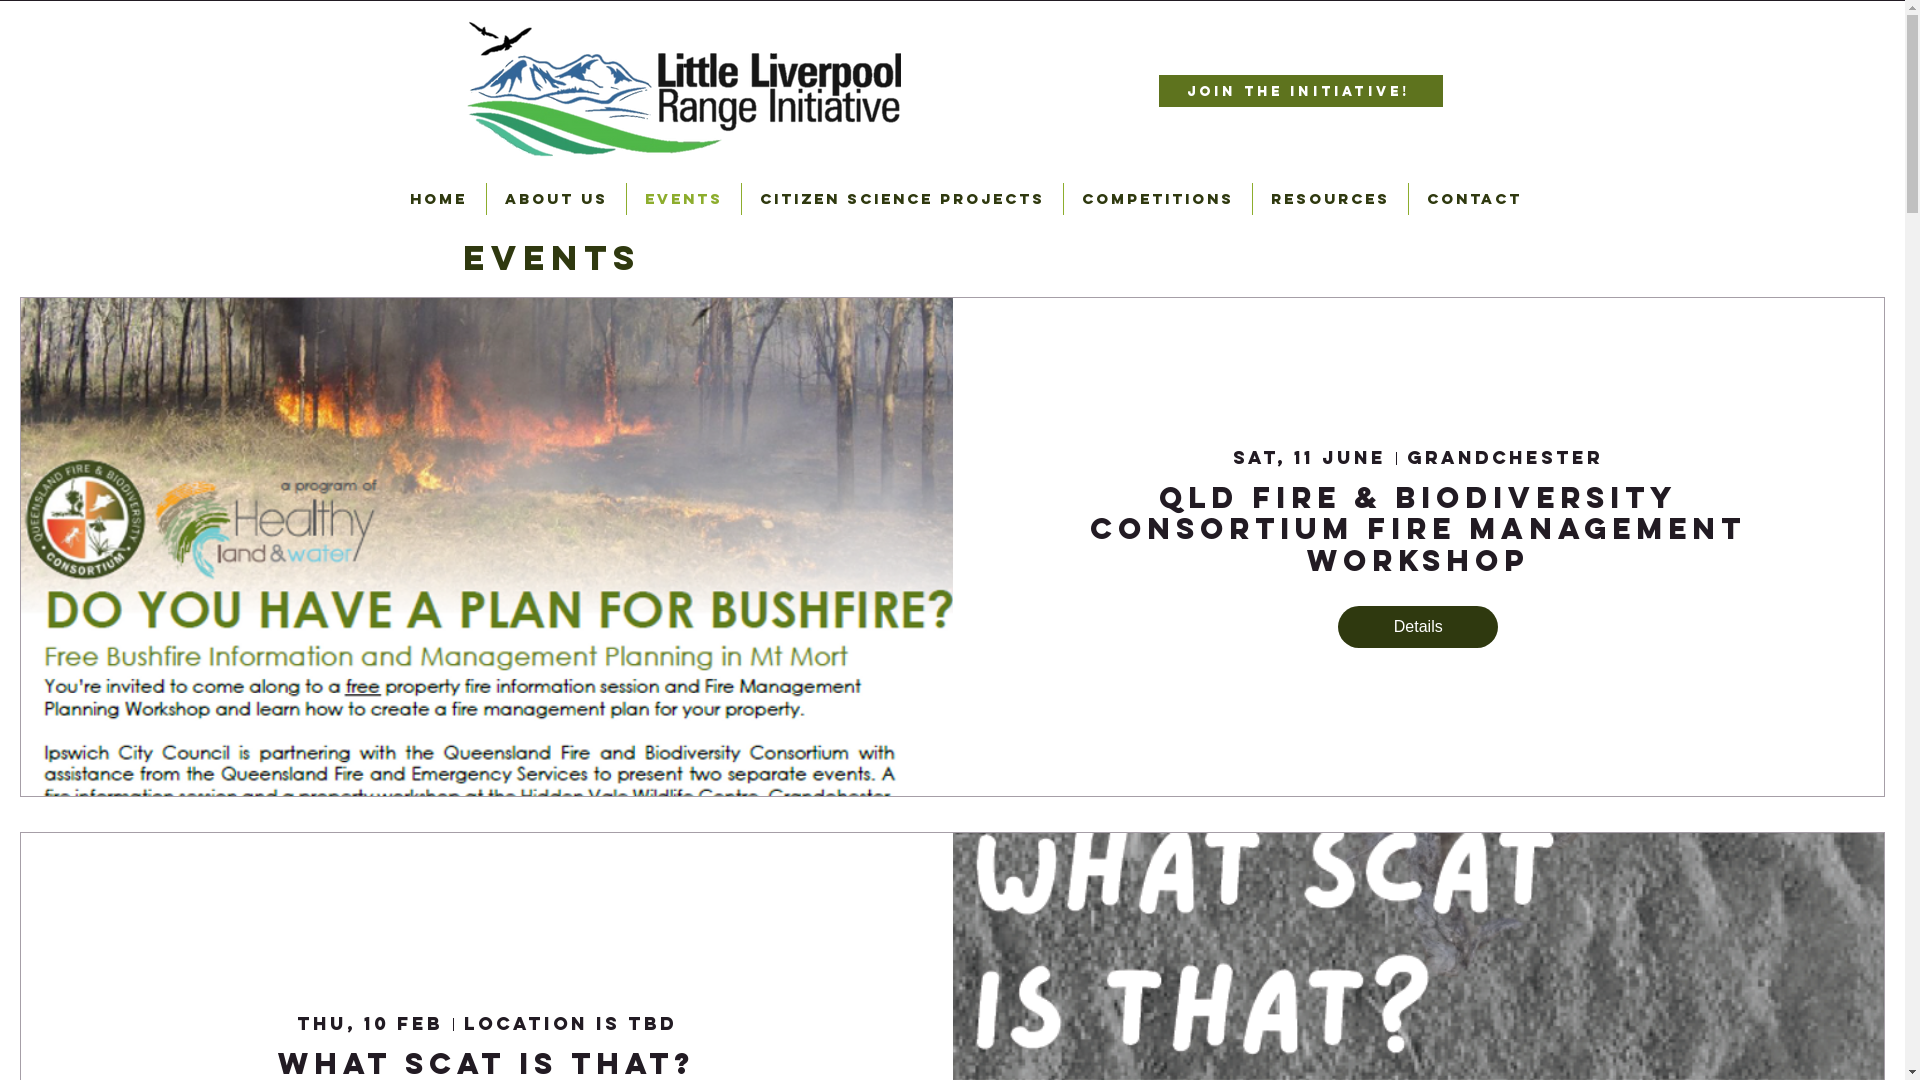 This screenshot has width=1920, height=1080. What do you see at coordinates (556, 199) in the screenshot?
I see `About us` at bounding box center [556, 199].